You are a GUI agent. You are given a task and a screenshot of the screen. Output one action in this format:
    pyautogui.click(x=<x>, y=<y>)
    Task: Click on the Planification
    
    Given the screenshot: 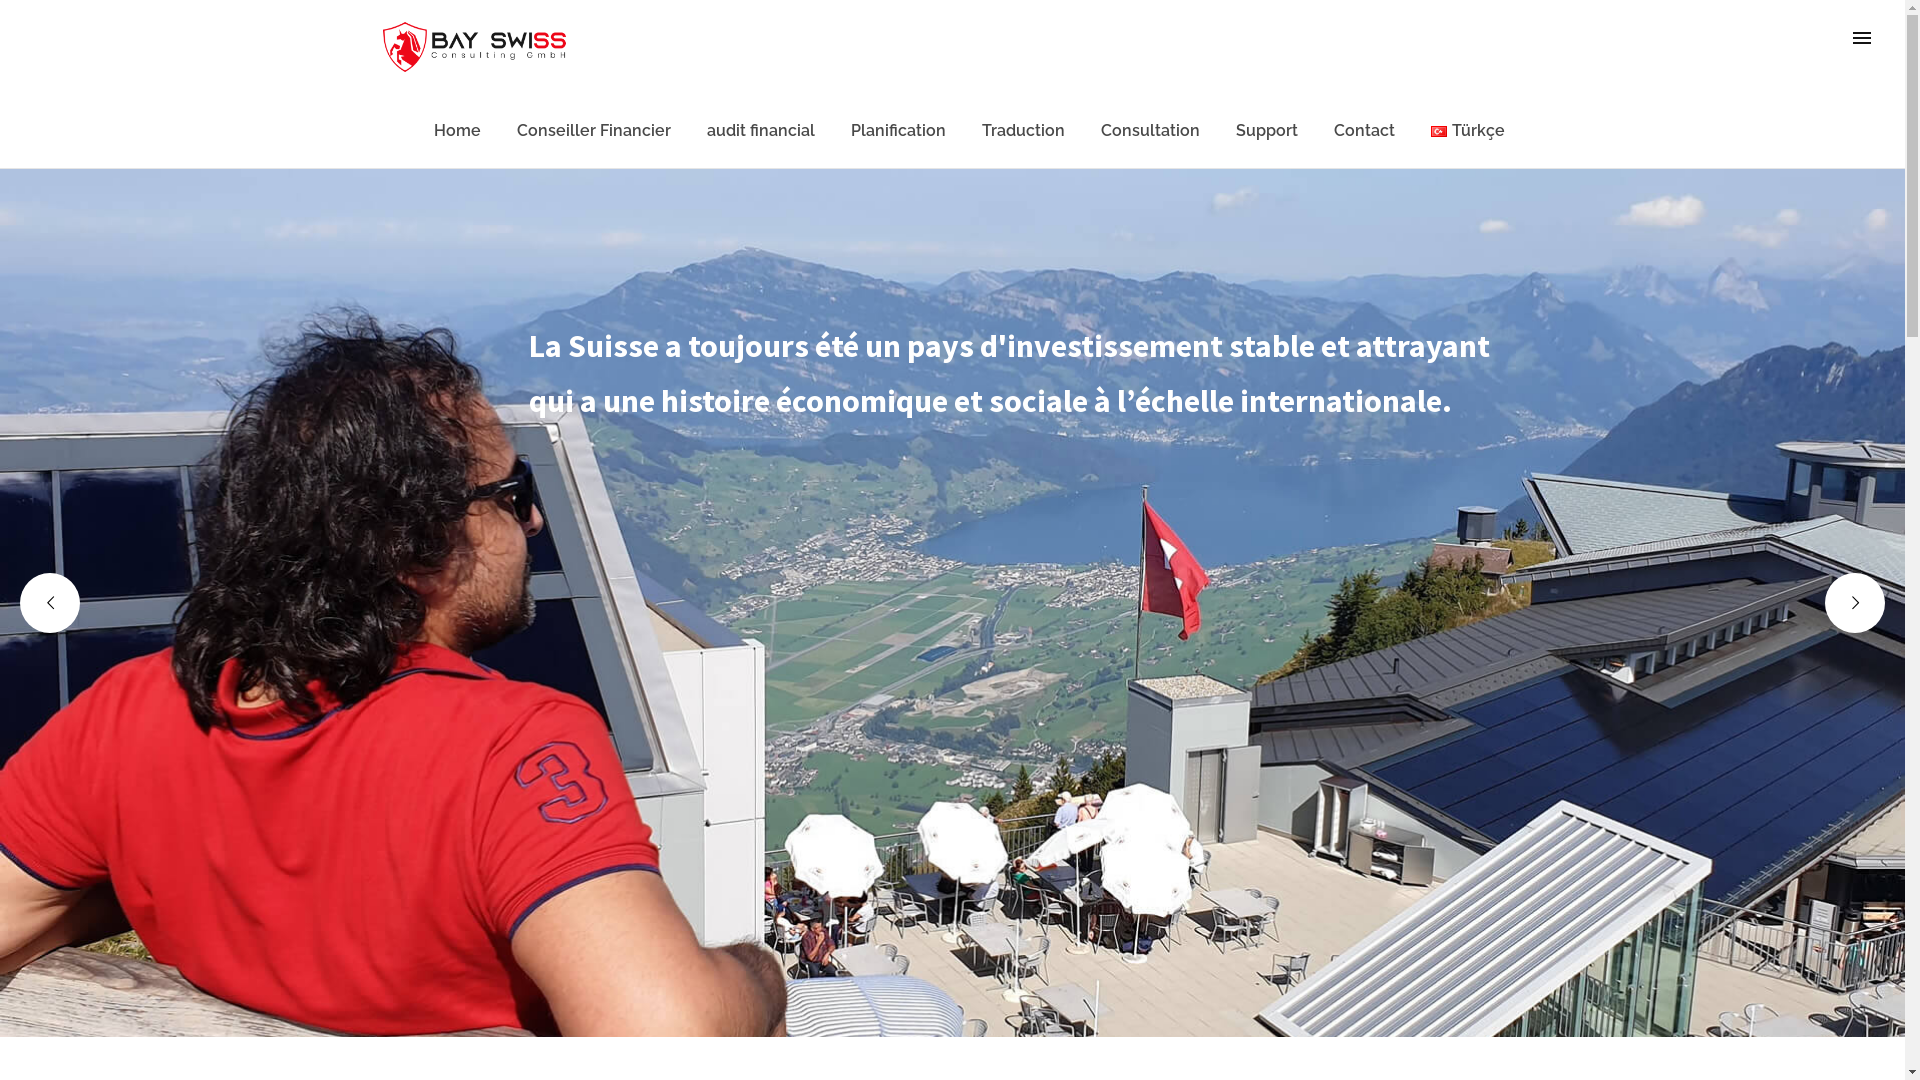 What is the action you would take?
    pyautogui.click(x=898, y=130)
    